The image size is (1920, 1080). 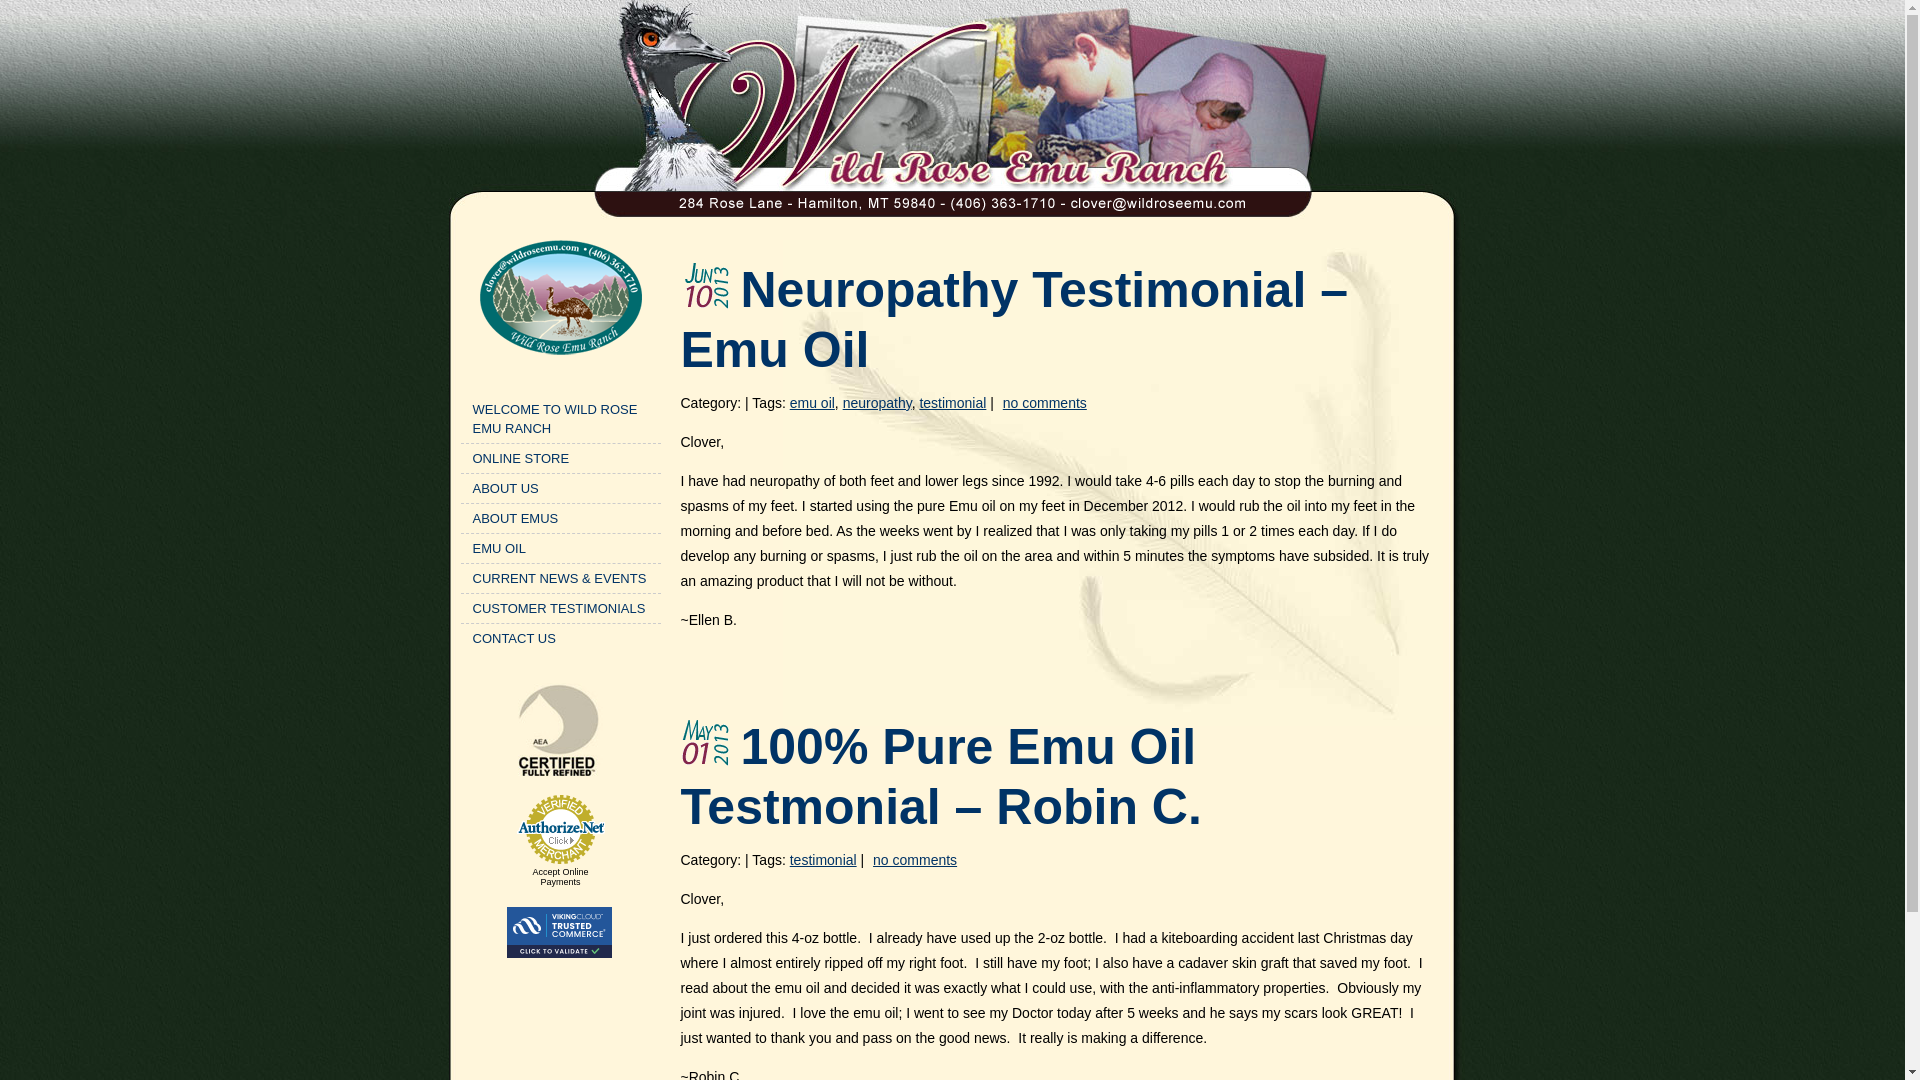 I want to click on ONLINE STORE, so click(x=560, y=458).